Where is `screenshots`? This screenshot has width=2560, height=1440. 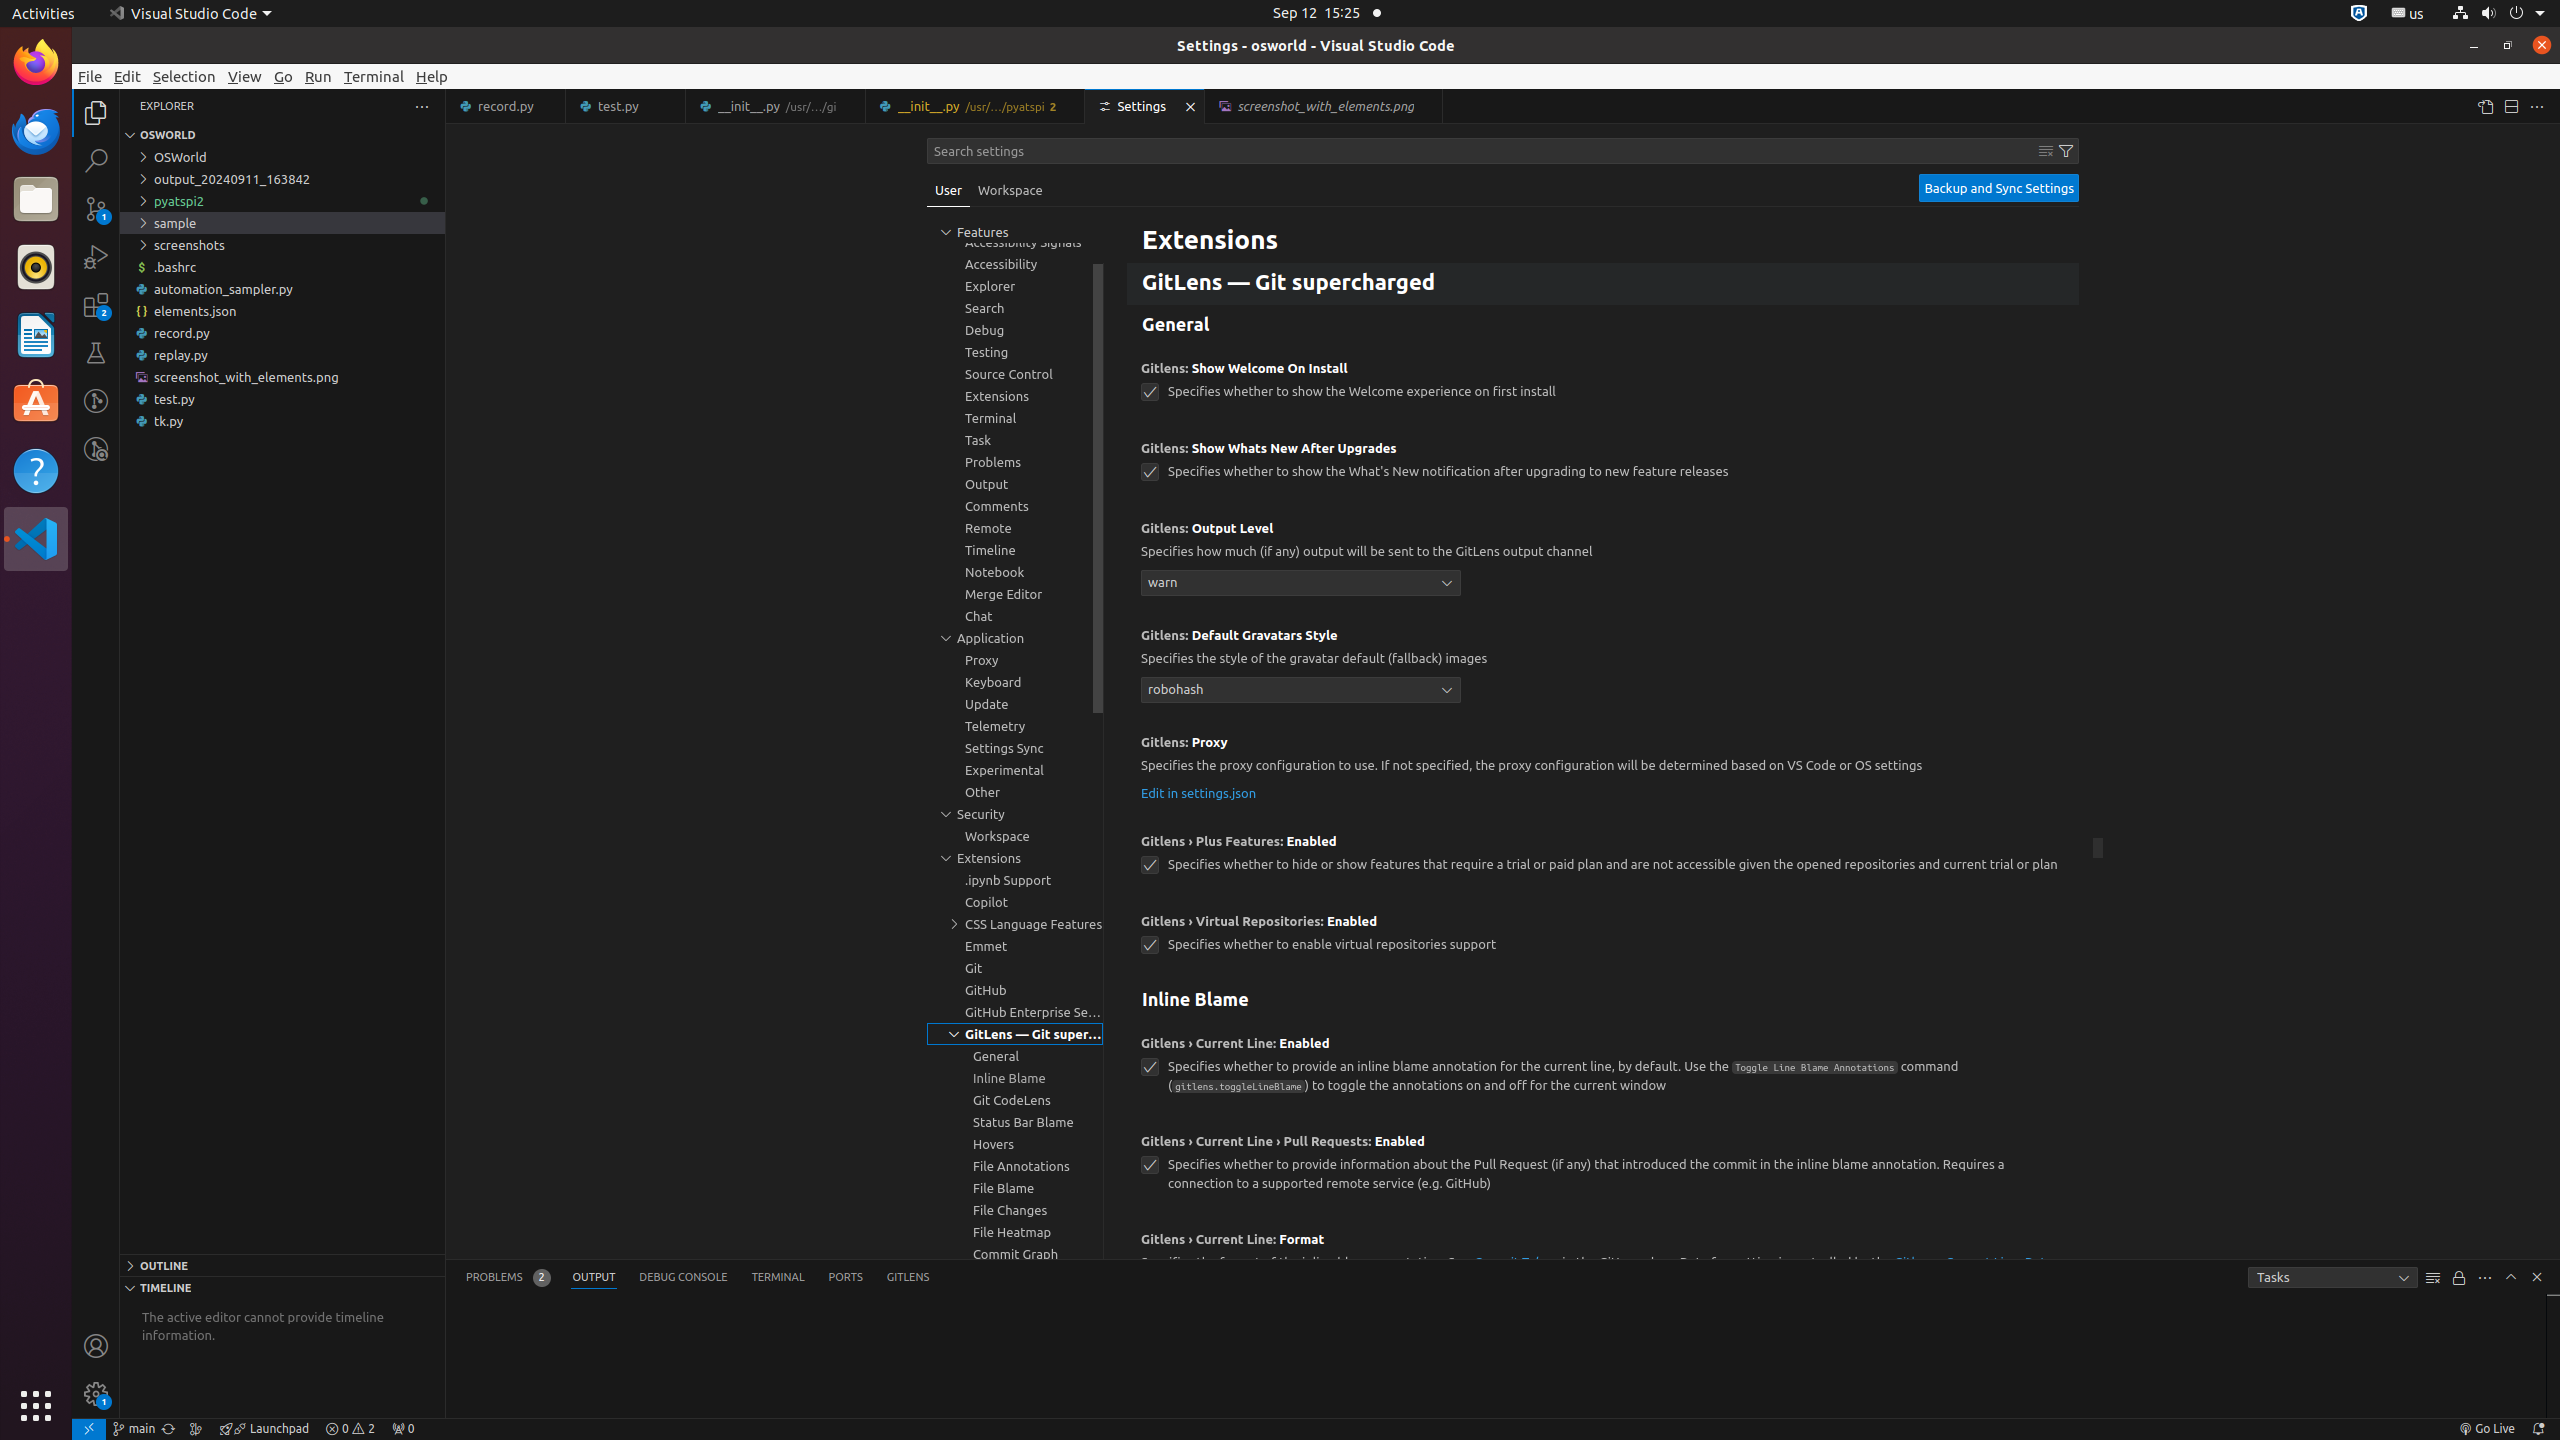
screenshots is located at coordinates (282, 245).